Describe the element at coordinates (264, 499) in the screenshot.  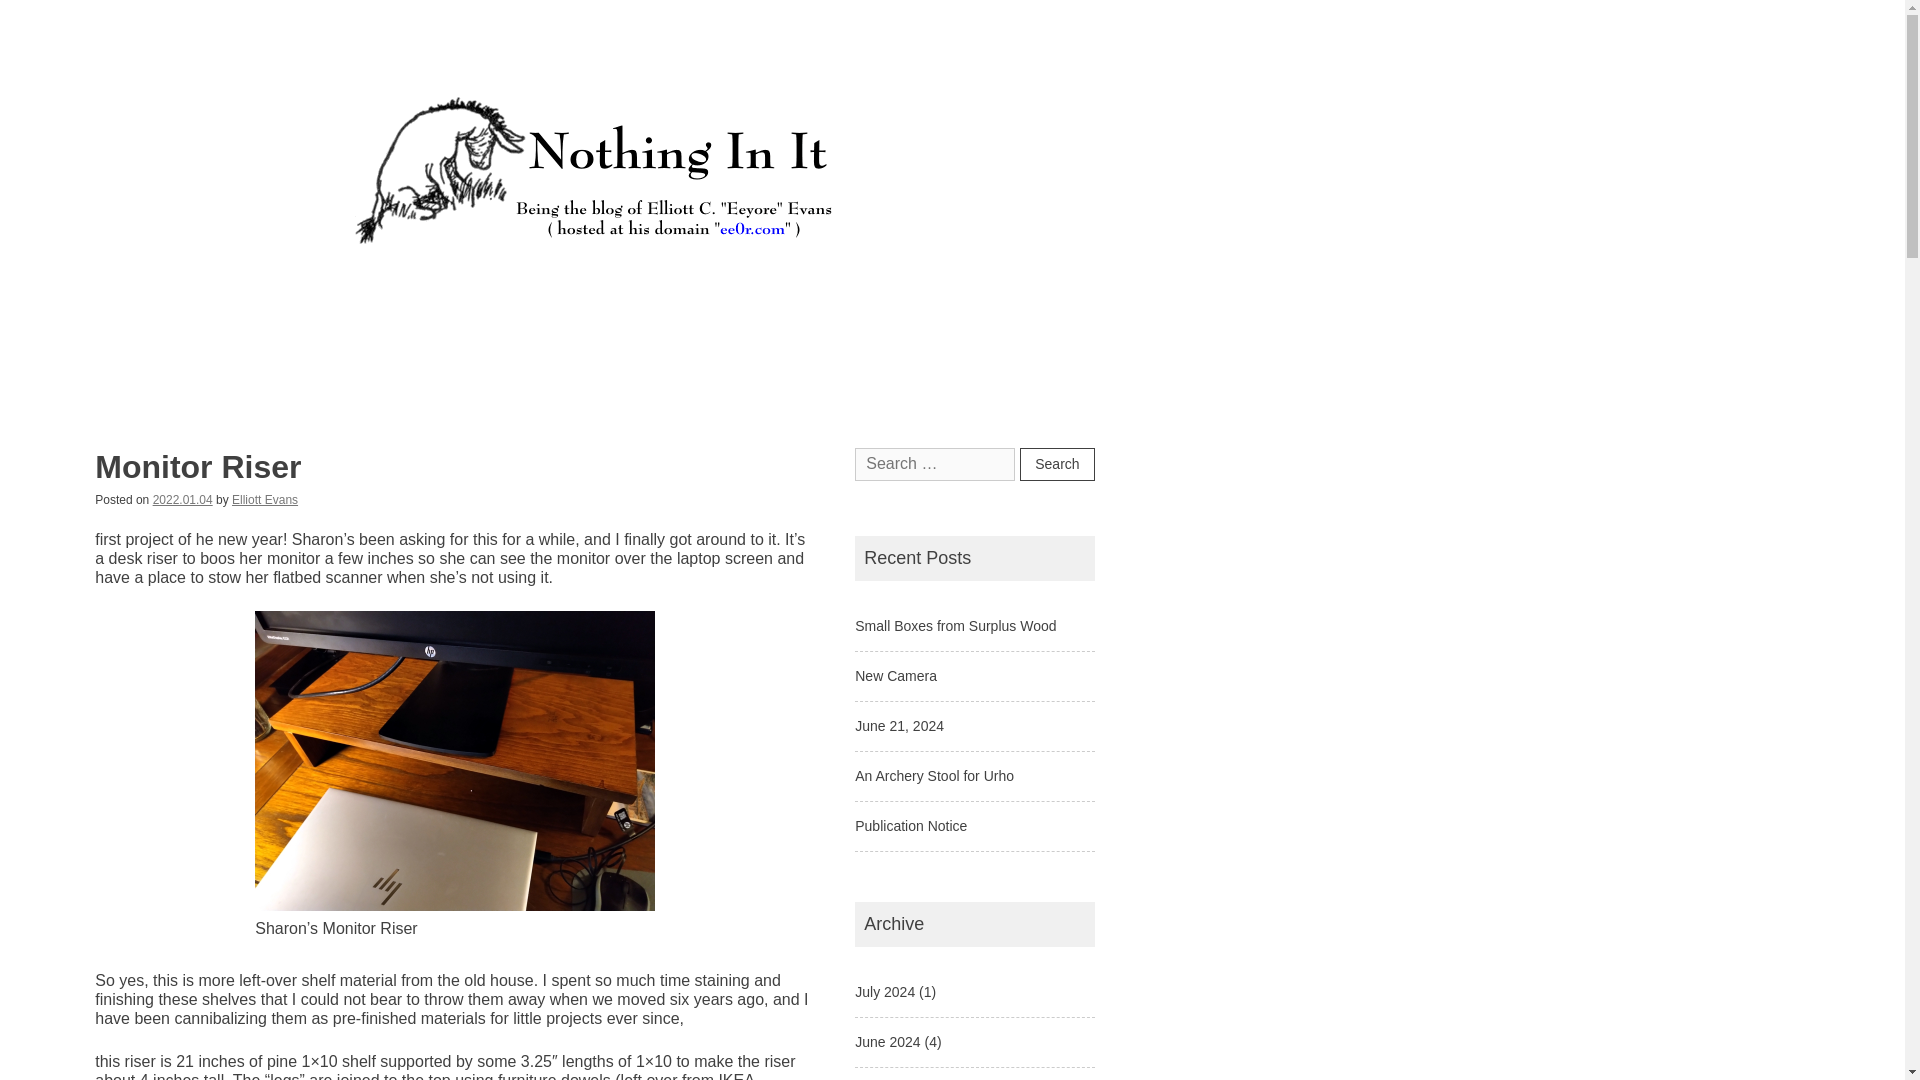
I see `Elliott Evans` at that location.